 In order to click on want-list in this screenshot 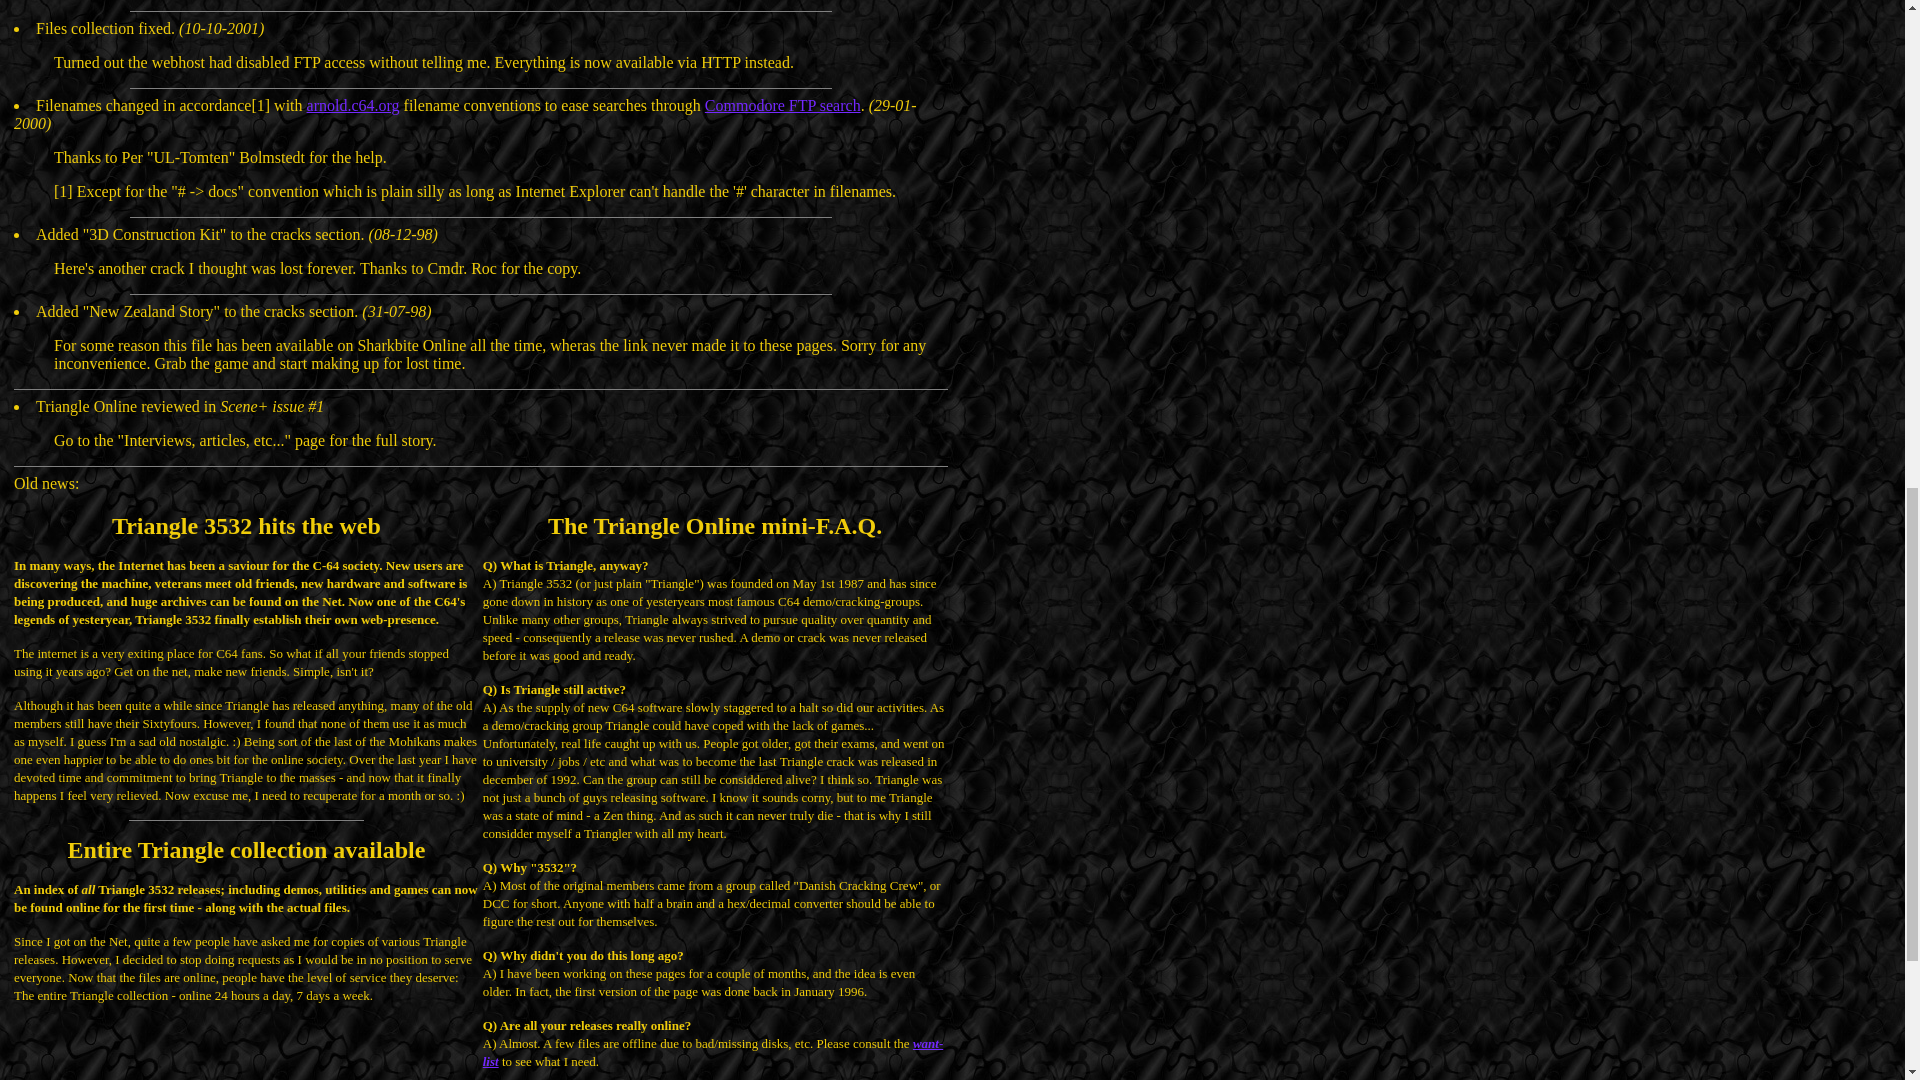, I will do `click(712, 1052)`.